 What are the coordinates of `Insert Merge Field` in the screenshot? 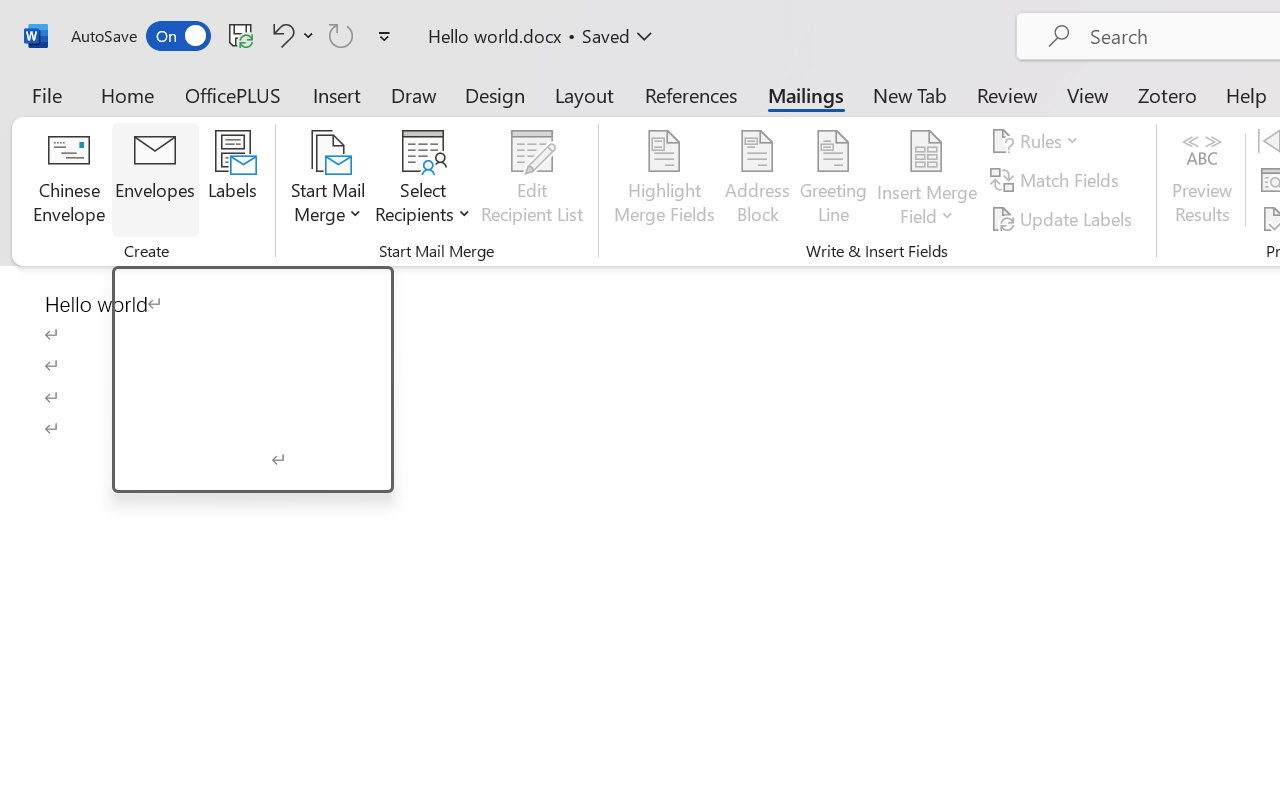 It's located at (927, 180).